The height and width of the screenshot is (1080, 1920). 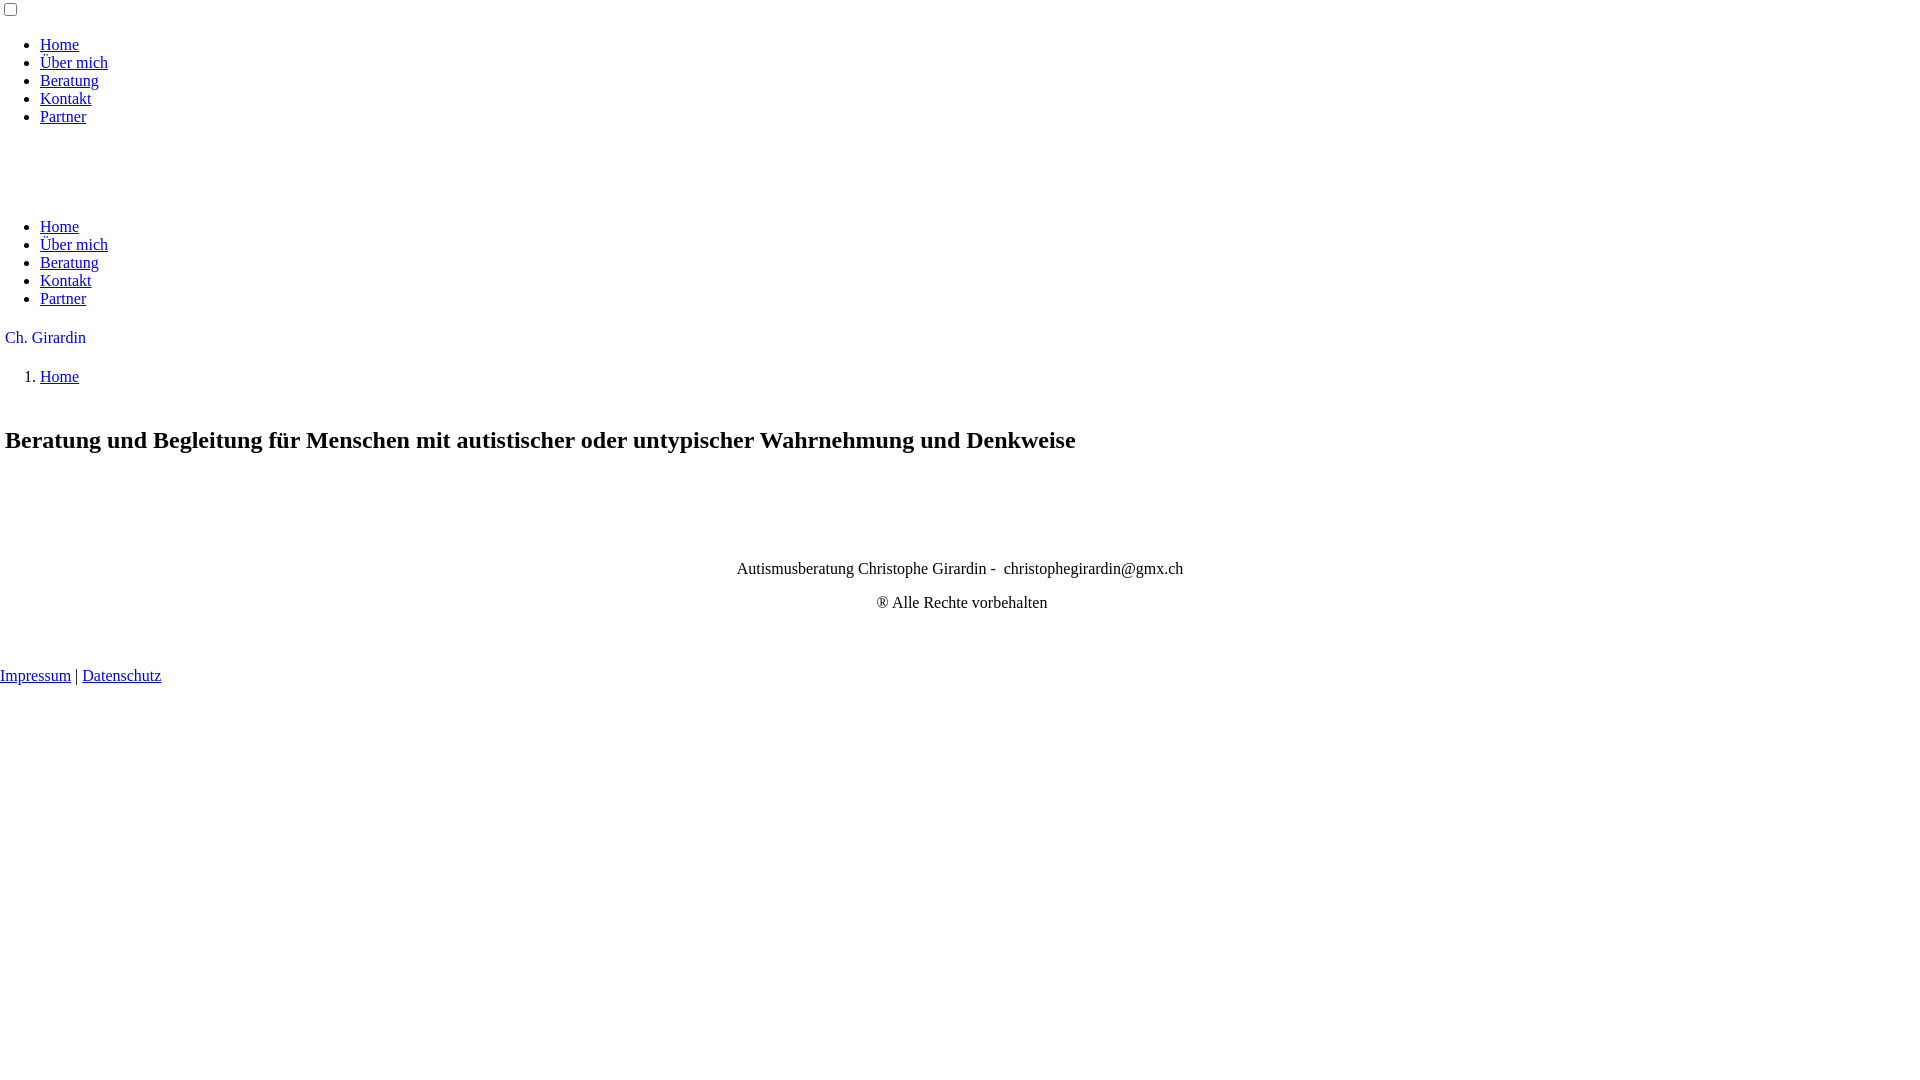 I want to click on Beratung, so click(x=70, y=80).